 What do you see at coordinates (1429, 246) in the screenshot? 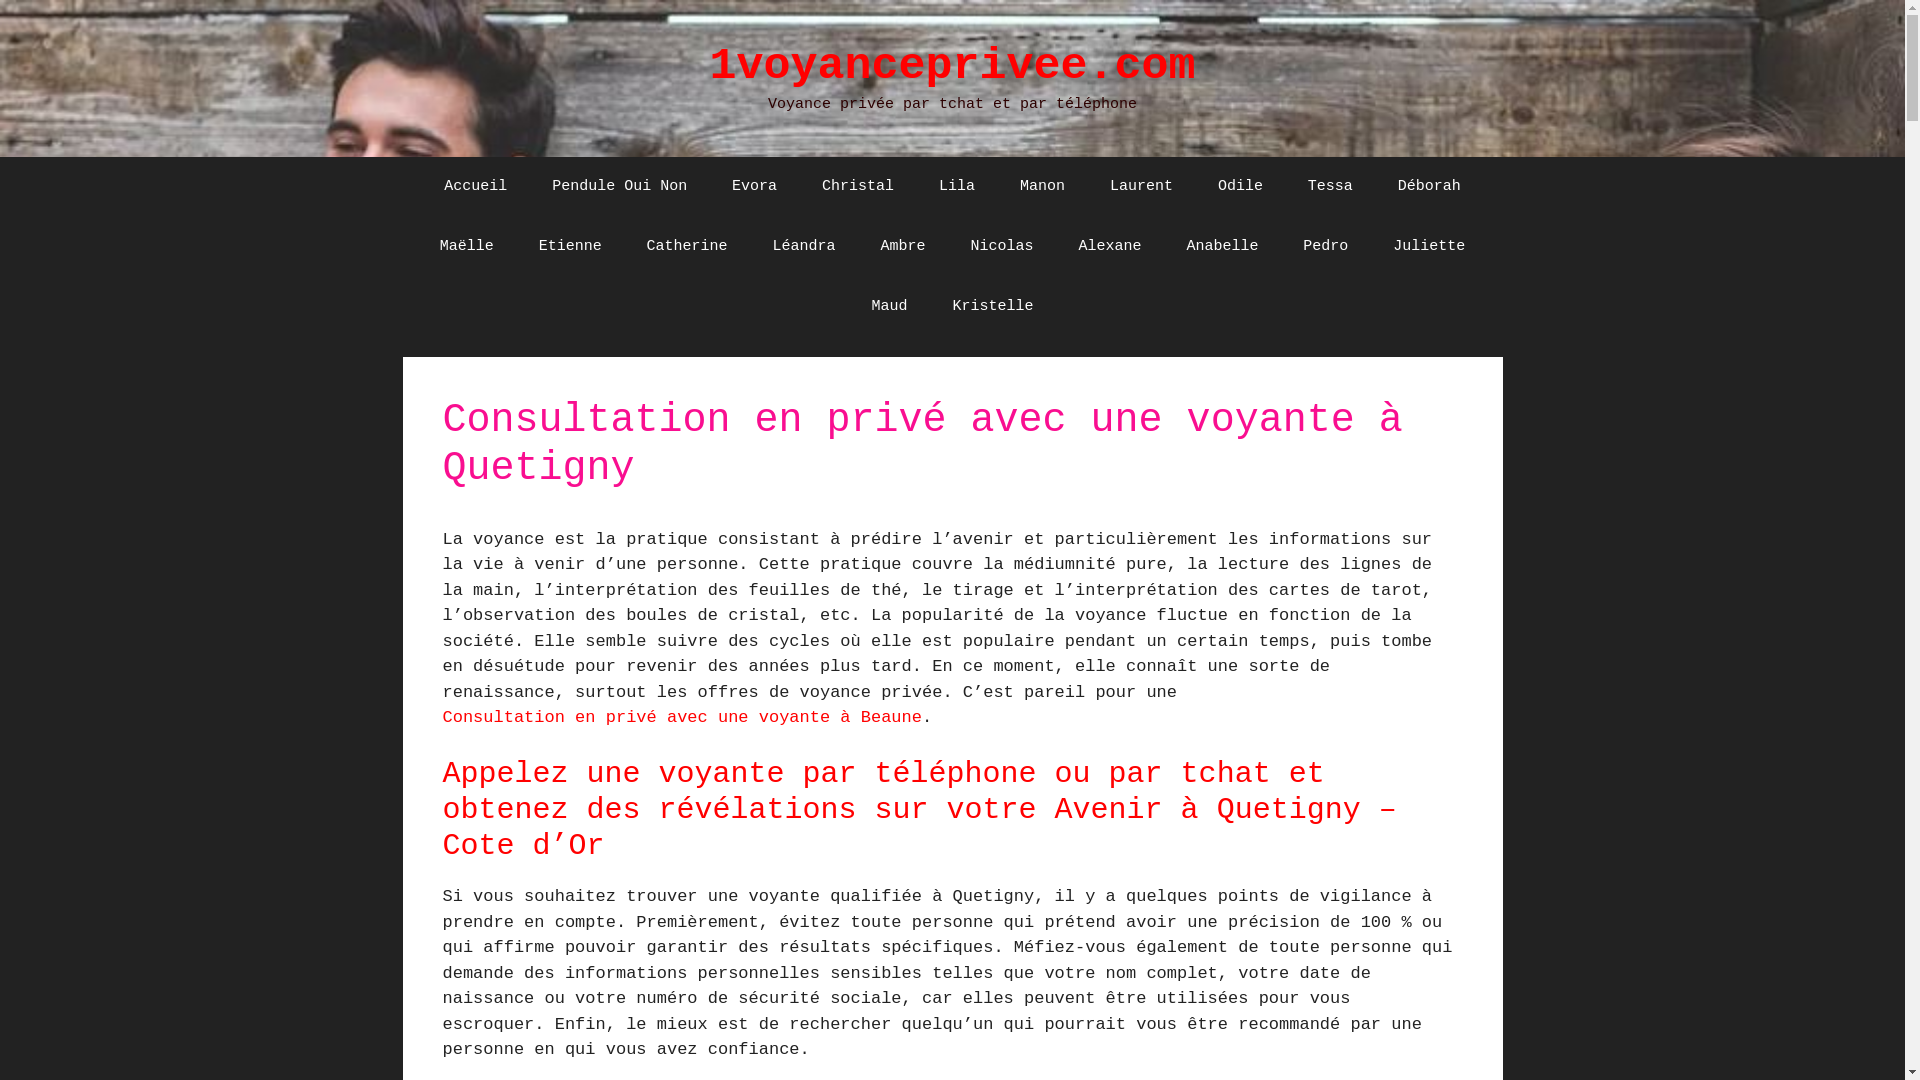
I see `Juliette` at bounding box center [1429, 246].